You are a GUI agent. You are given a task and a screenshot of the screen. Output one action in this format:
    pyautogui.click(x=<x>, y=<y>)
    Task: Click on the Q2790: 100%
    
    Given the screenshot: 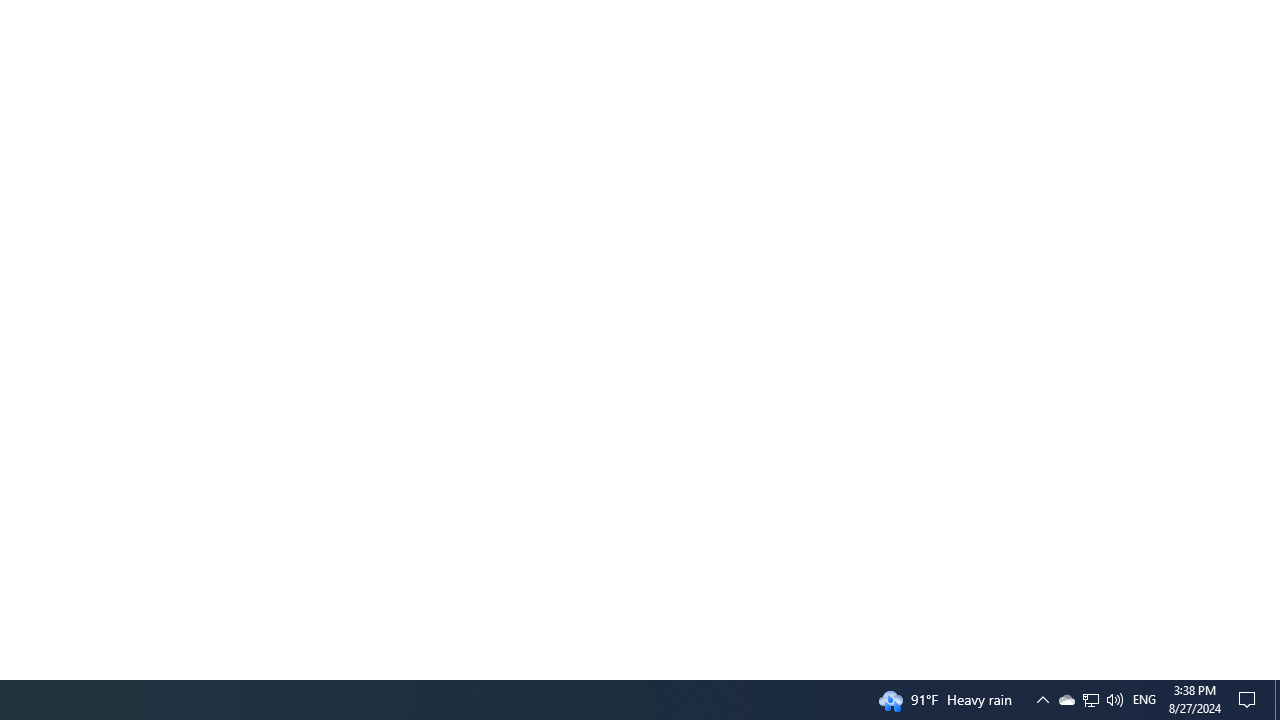 What is the action you would take?
    pyautogui.click(x=1090, y=700)
    